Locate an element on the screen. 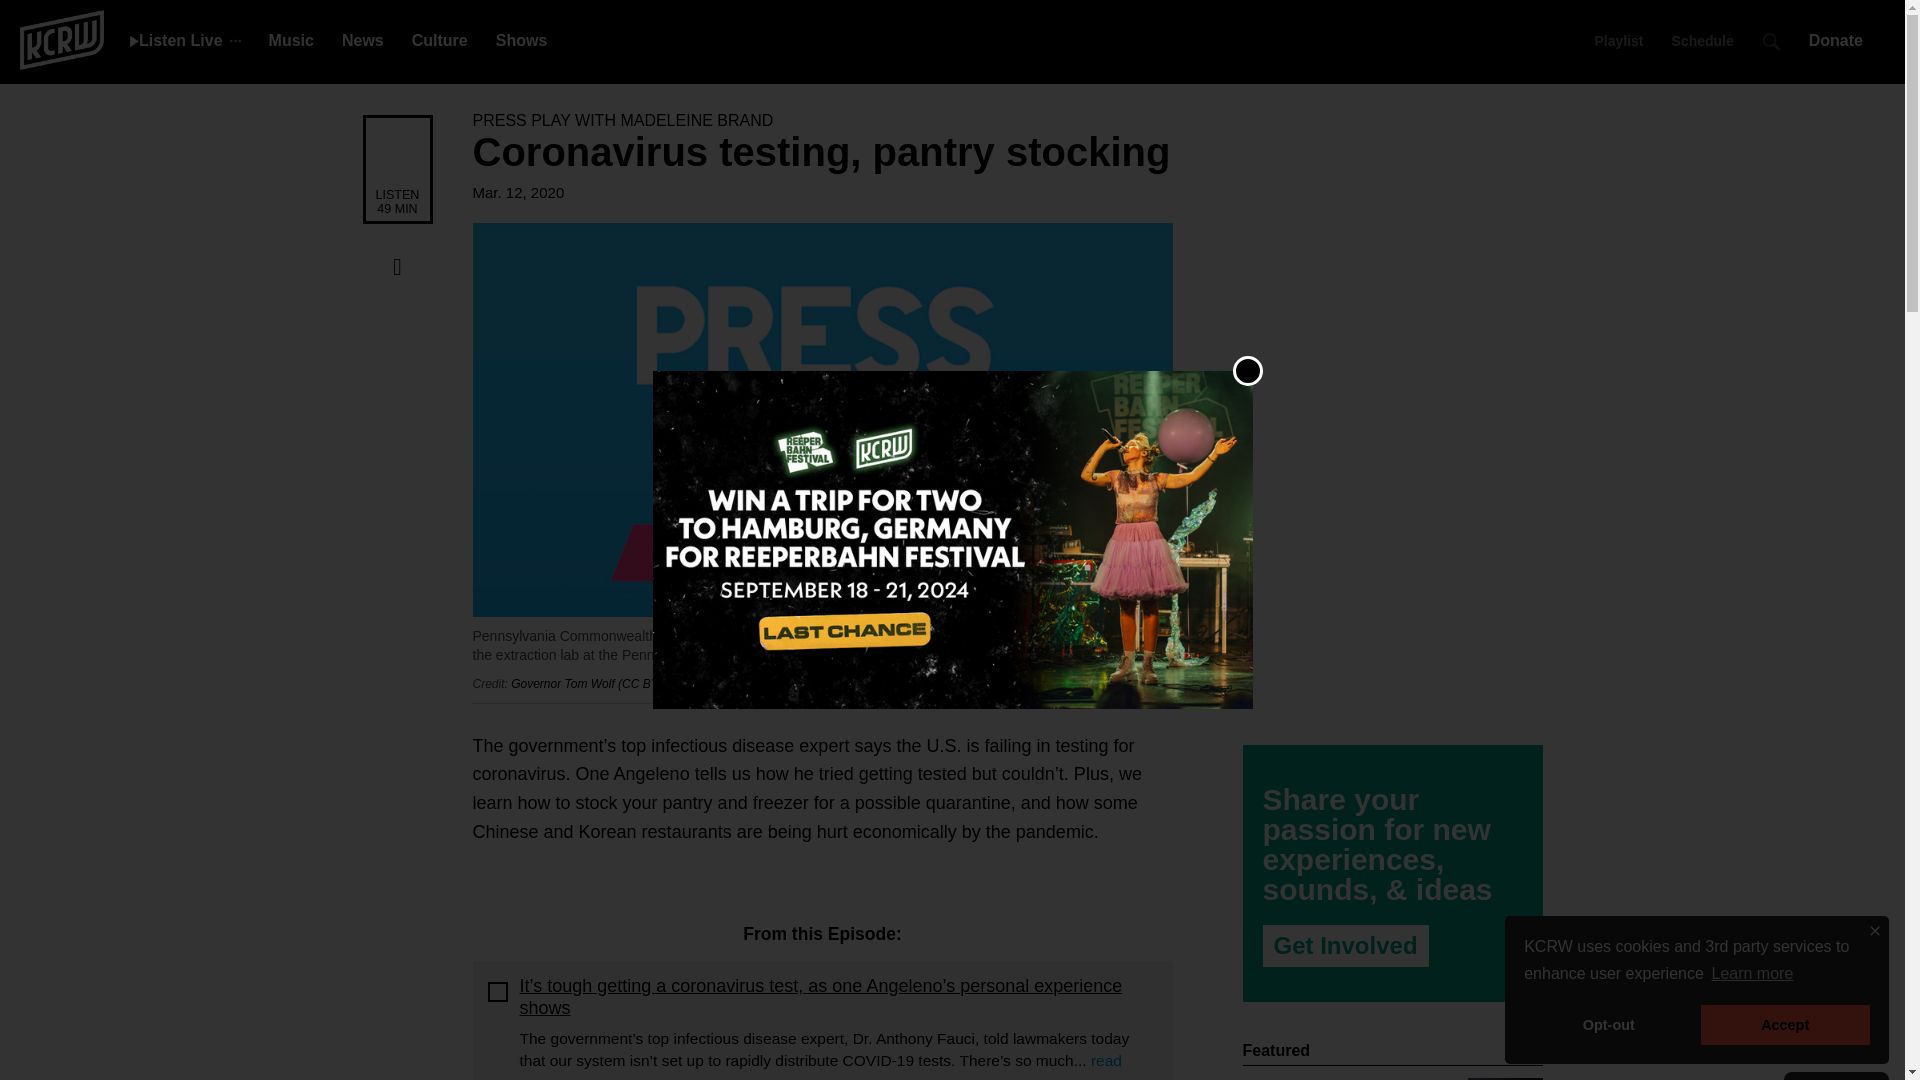  Music is located at coordinates (291, 40).